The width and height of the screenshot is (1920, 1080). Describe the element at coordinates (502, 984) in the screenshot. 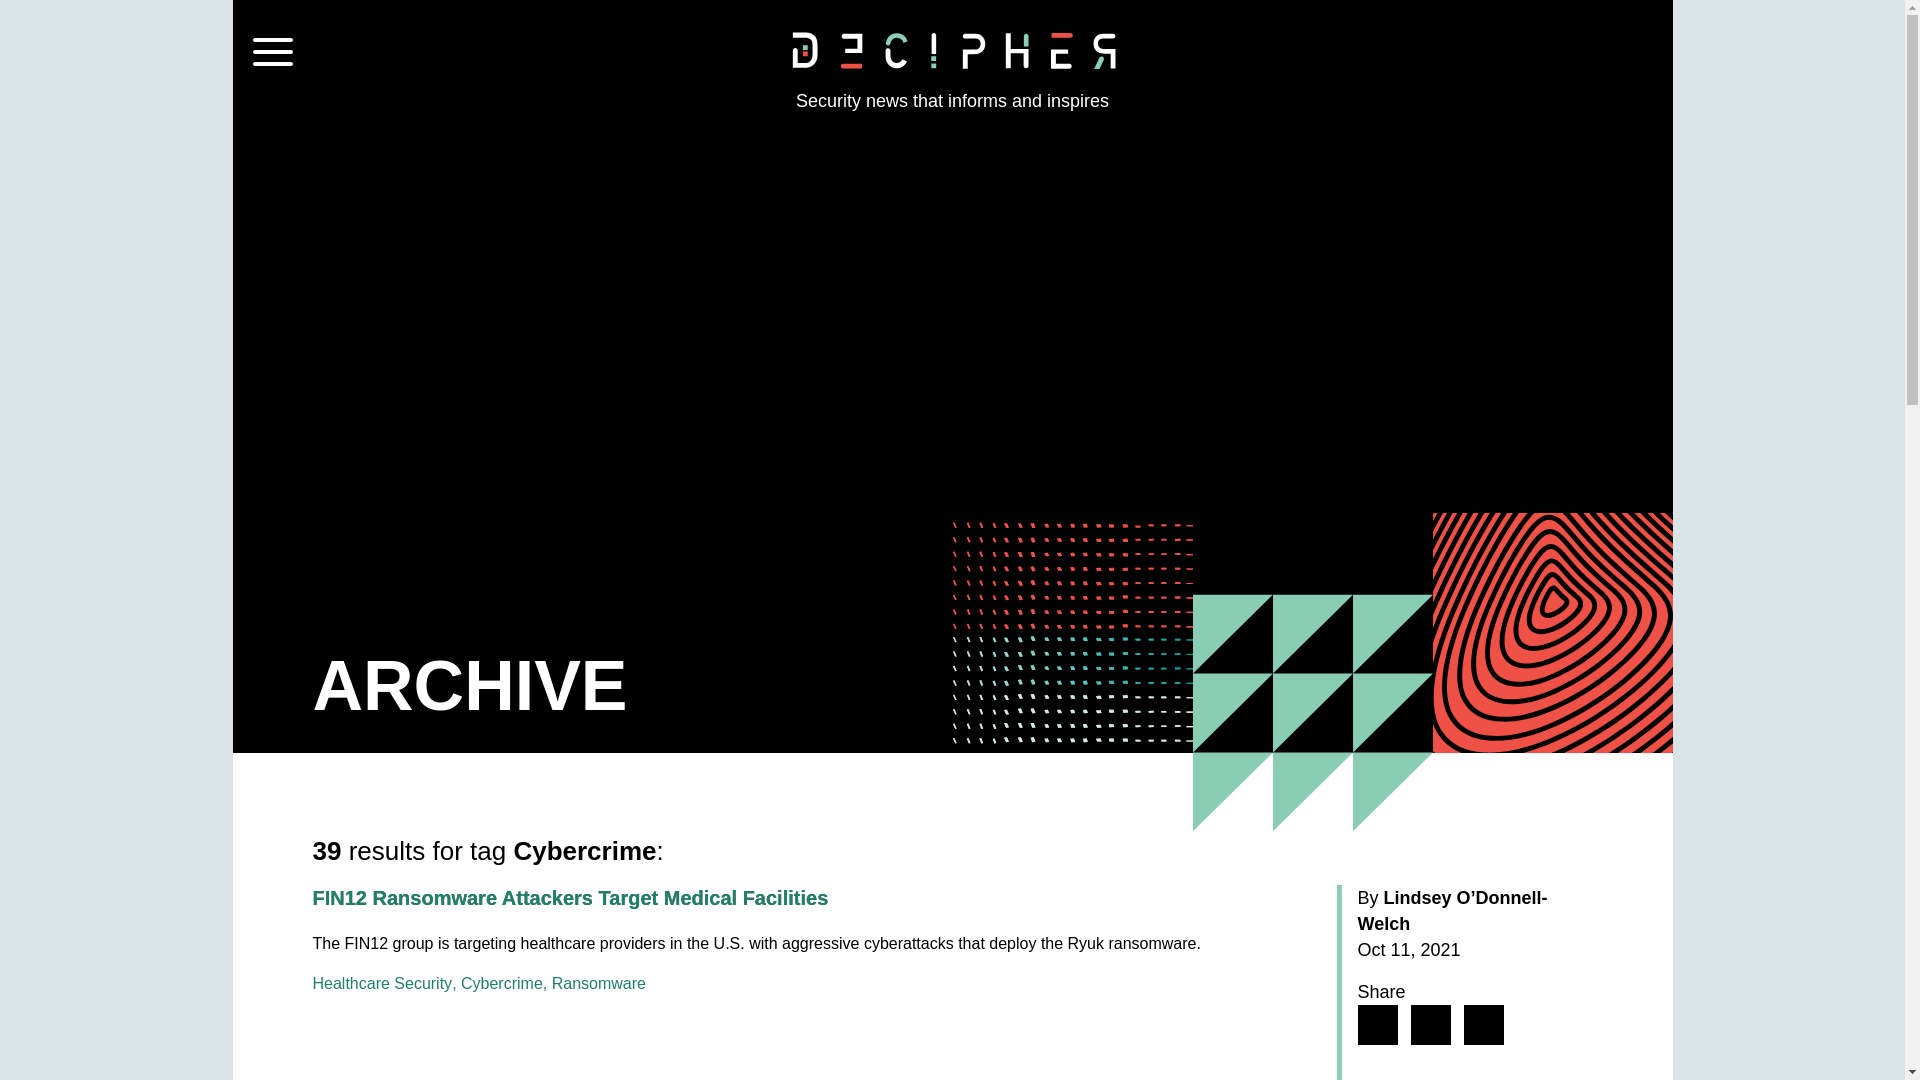

I see `Cybercrime` at that location.